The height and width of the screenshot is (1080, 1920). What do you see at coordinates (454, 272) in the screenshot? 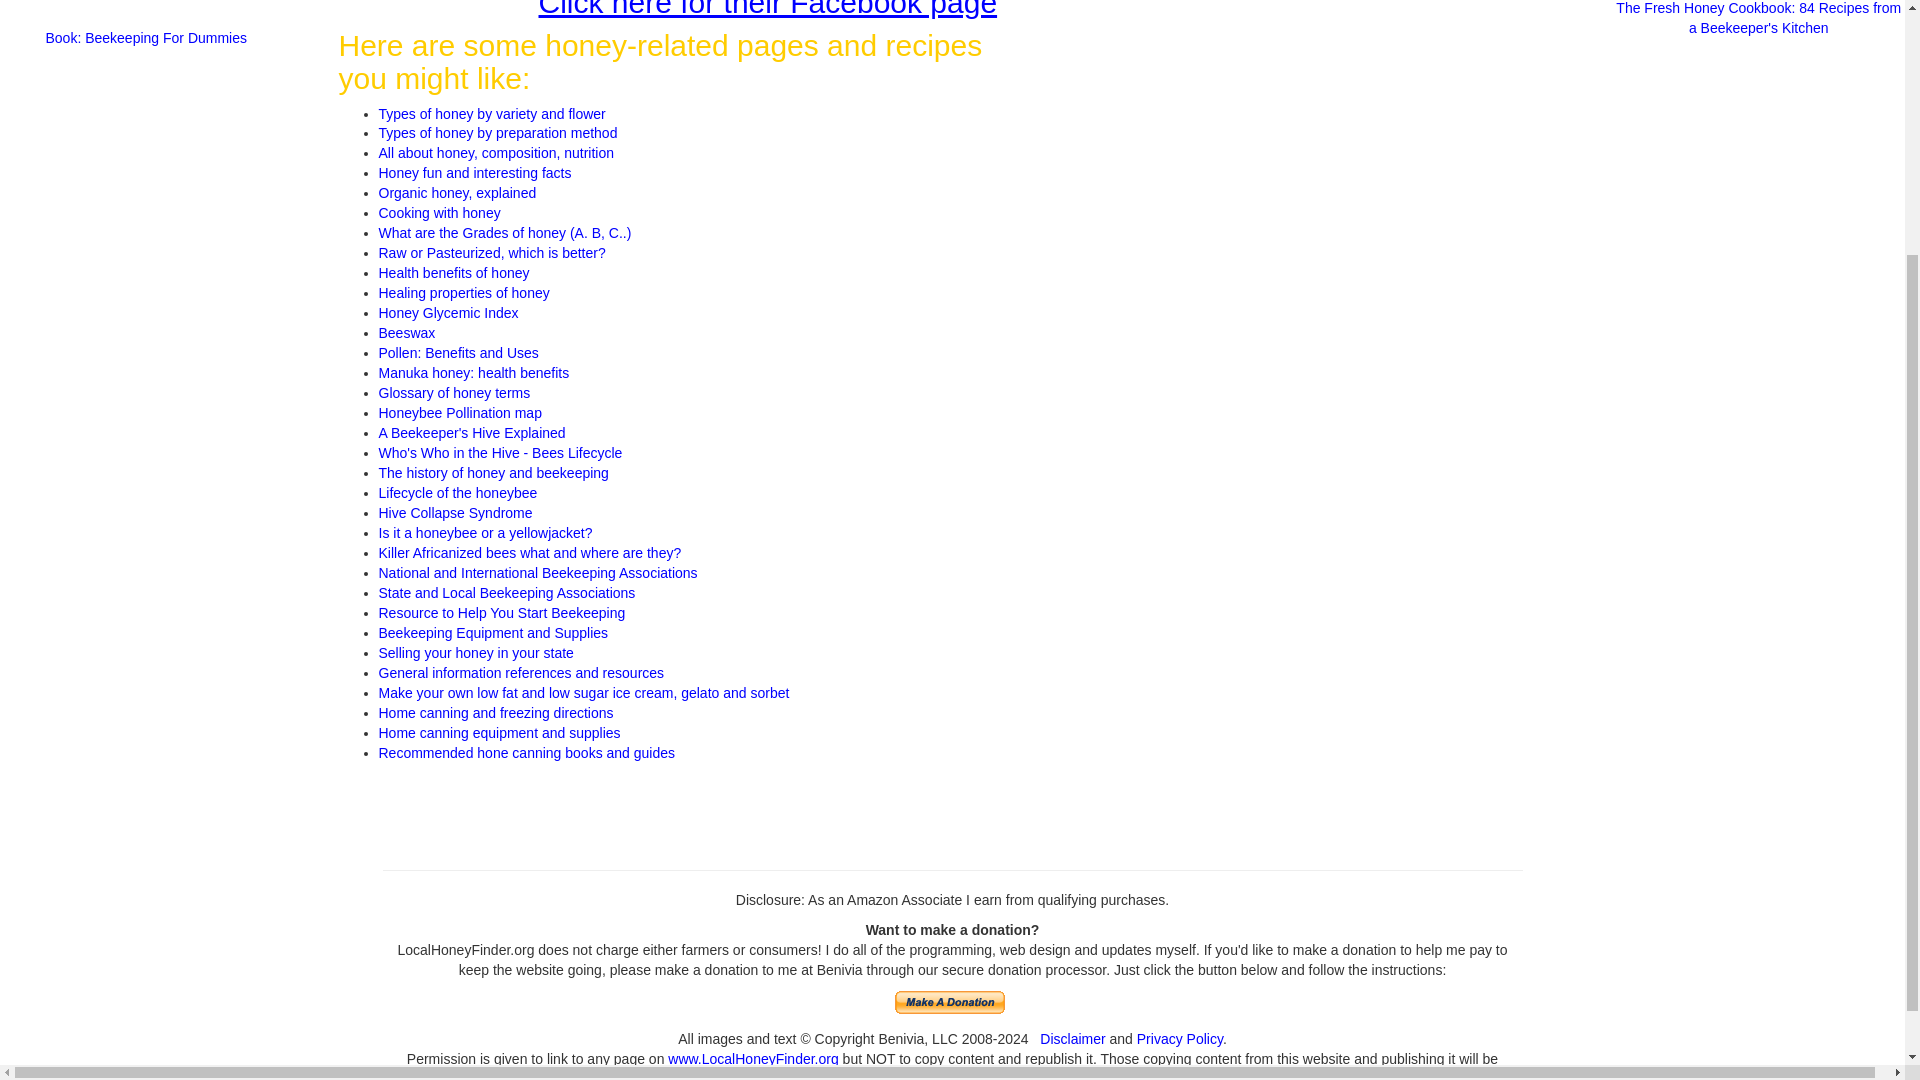
I see `Health benefits of honey` at bounding box center [454, 272].